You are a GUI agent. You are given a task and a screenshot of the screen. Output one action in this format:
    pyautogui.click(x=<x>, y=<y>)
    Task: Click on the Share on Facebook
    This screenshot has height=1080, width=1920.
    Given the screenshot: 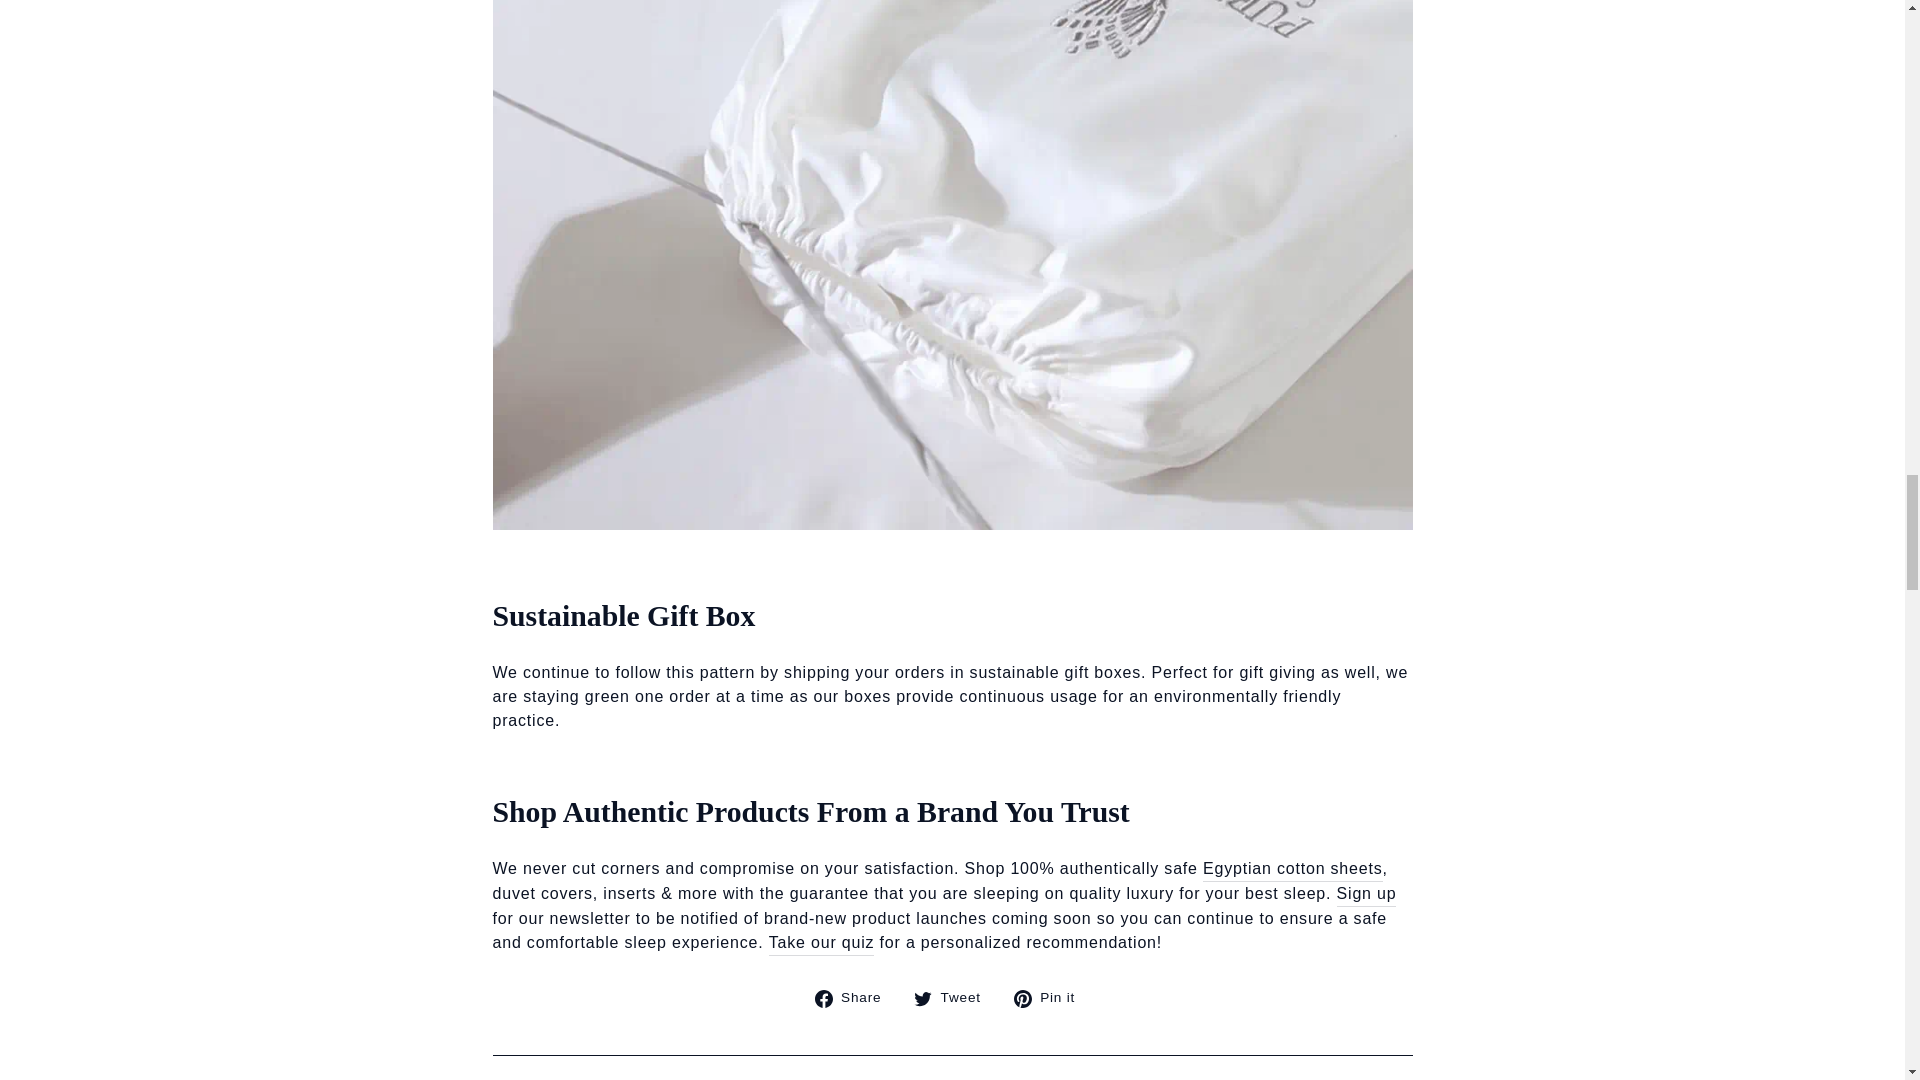 What is the action you would take?
    pyautogui.click(x=855, y=998)
    